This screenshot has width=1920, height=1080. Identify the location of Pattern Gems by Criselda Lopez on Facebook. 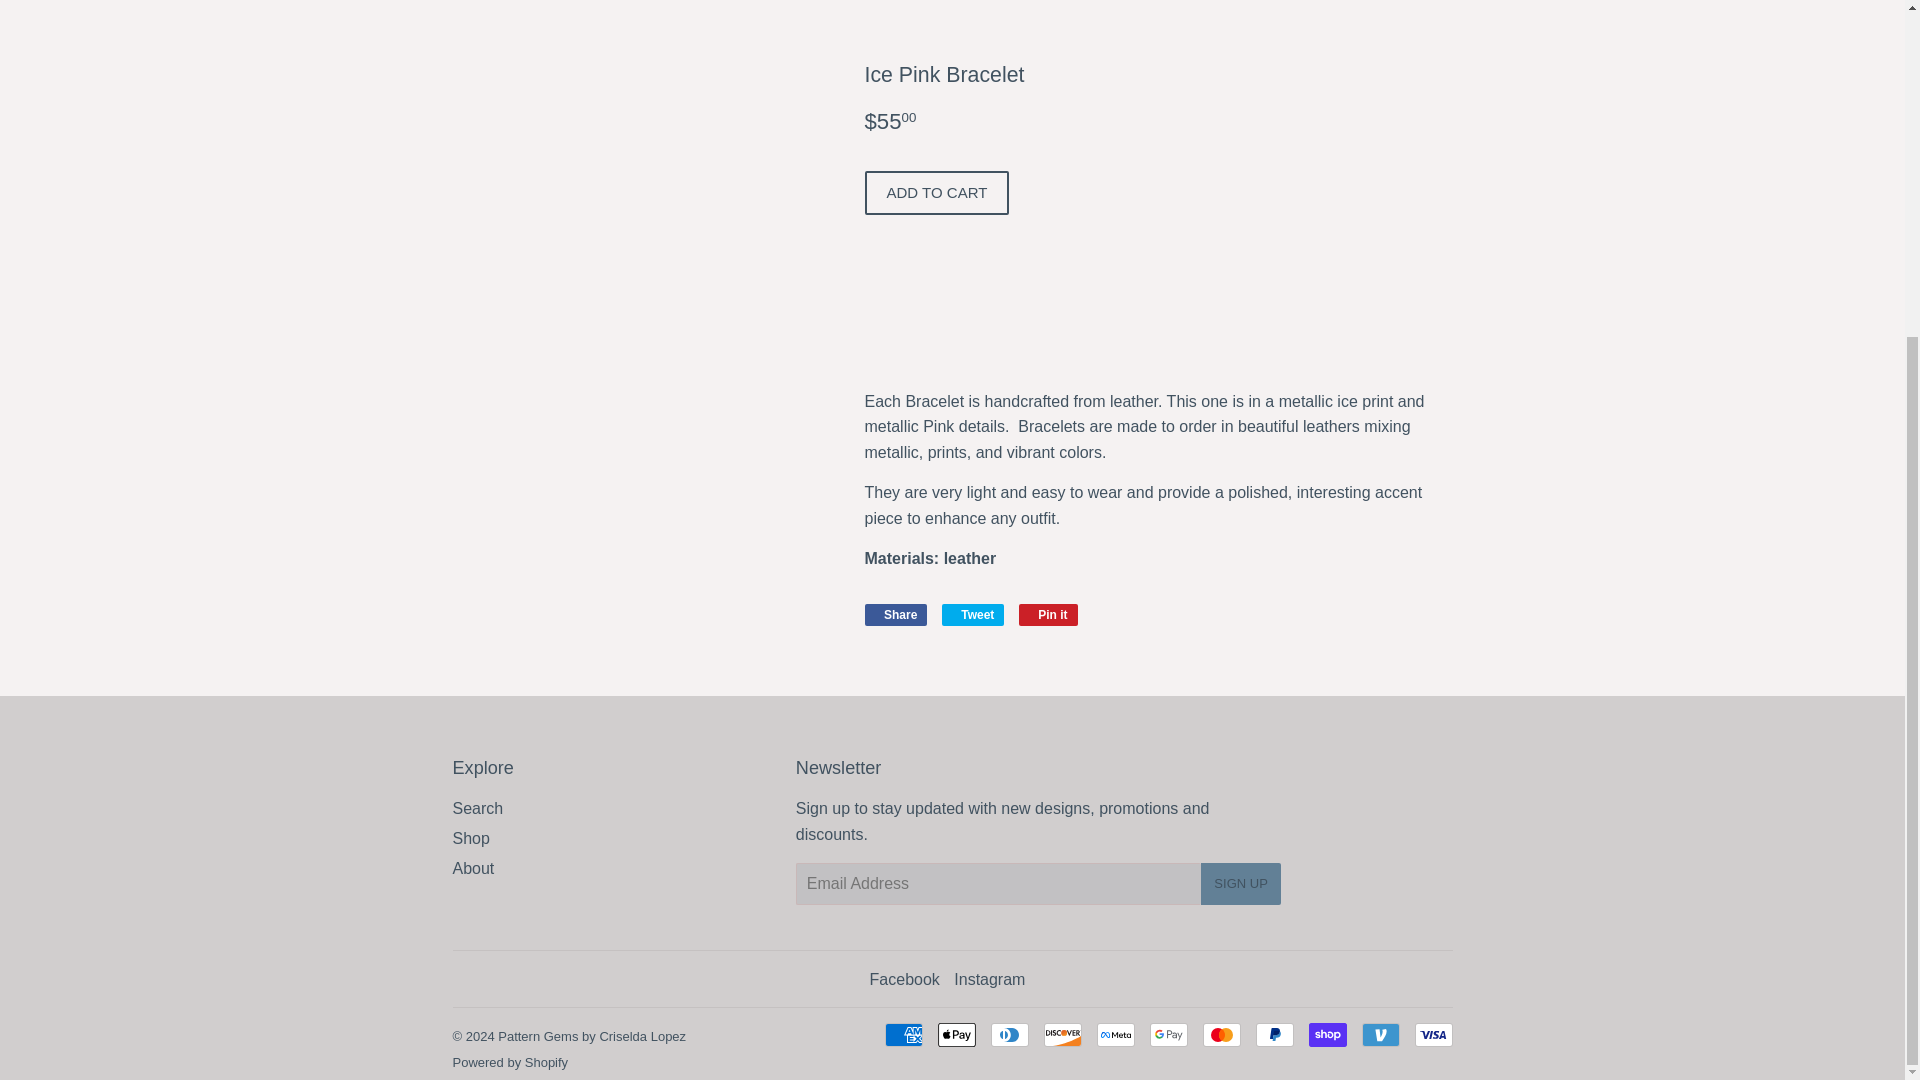
(904, 979).